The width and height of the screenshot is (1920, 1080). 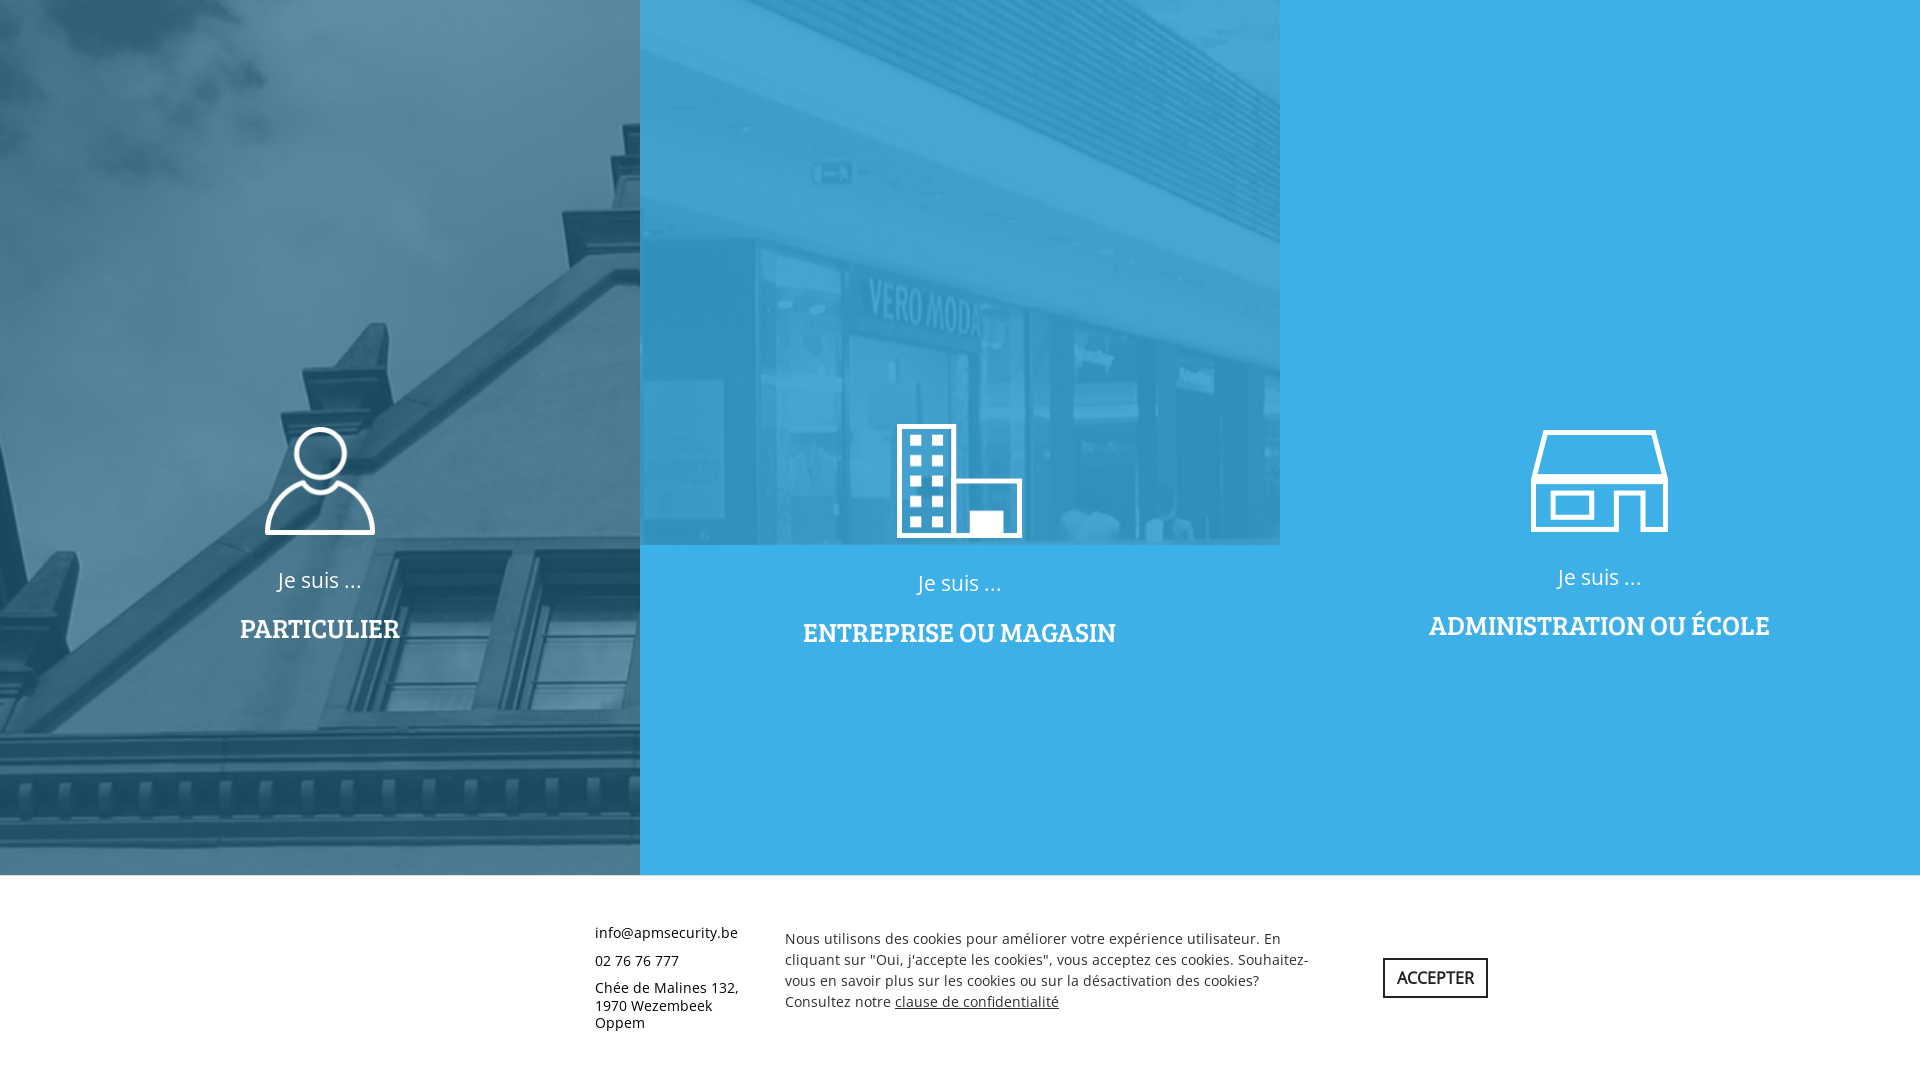 What do you see at coordinates (1434, 978) in the screenshot?
I see `ACCEPTER` at bounding box center [1434, 978].